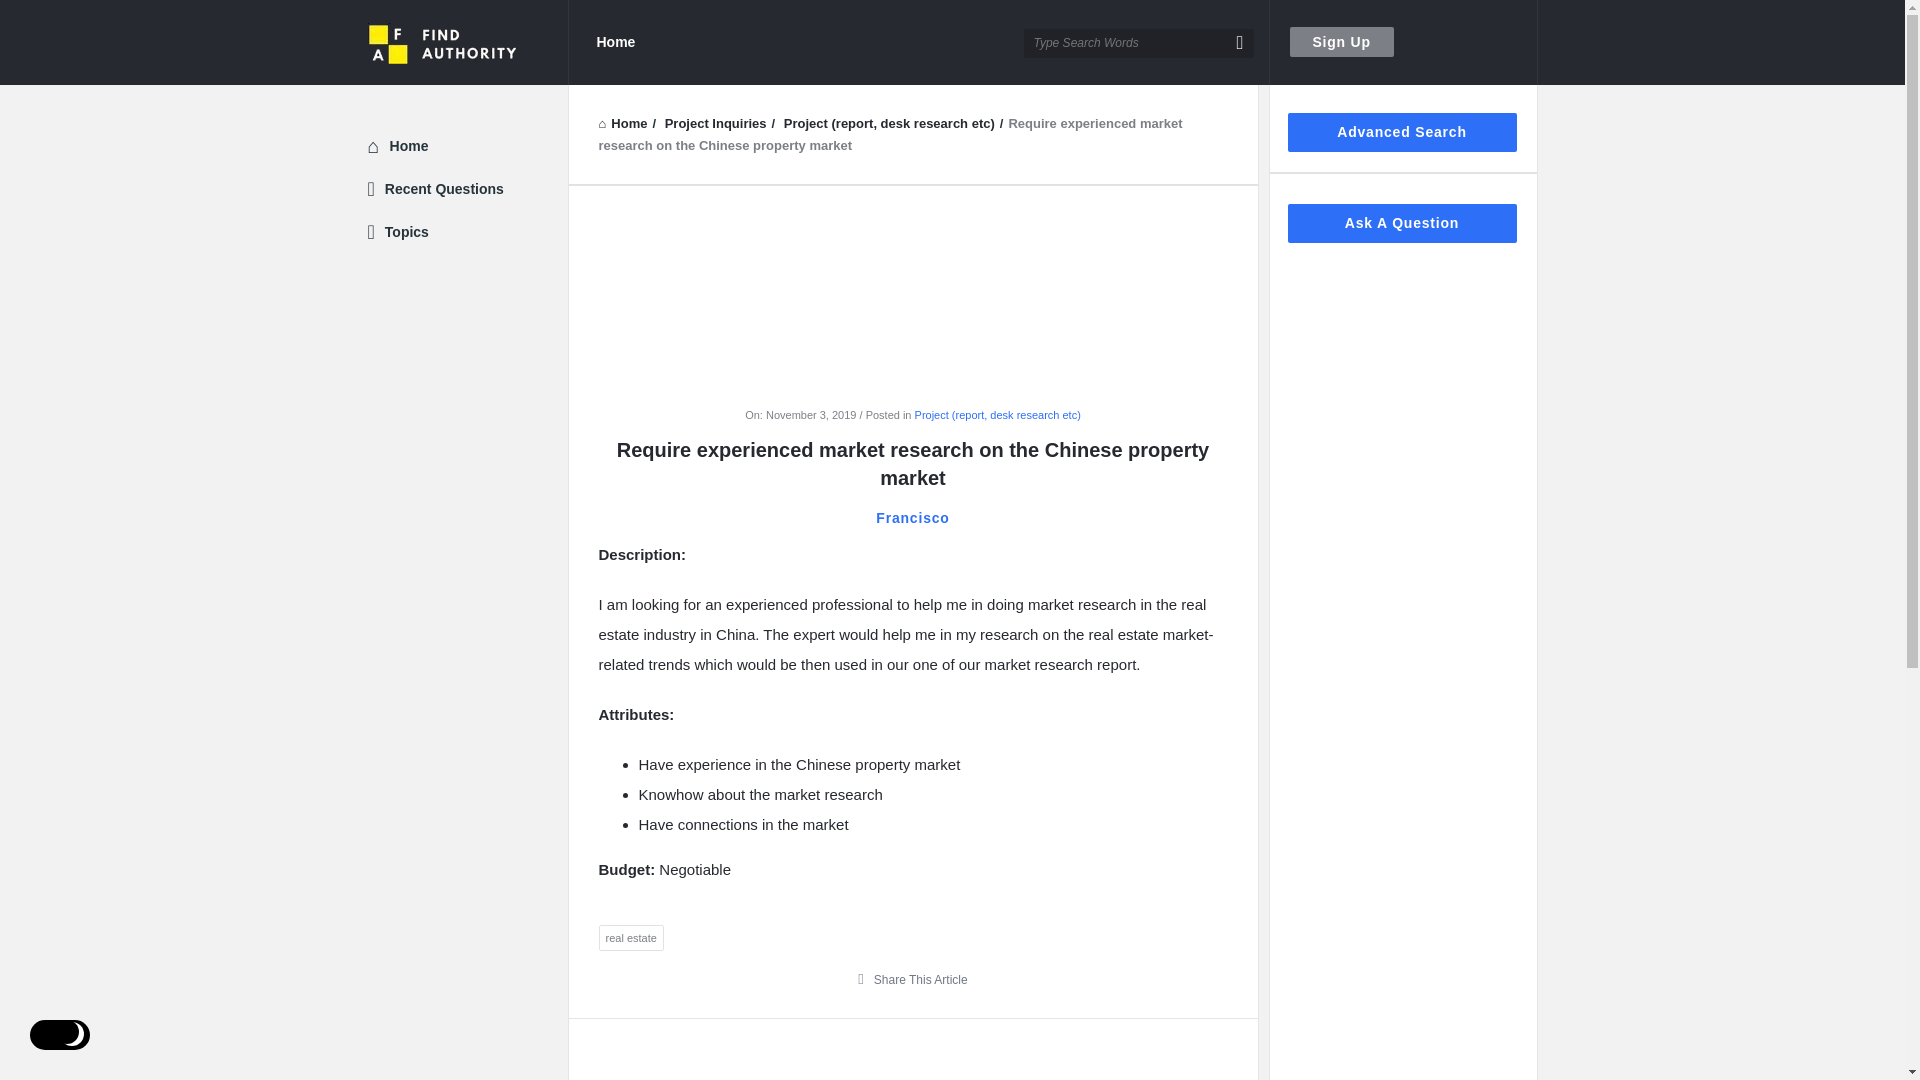 The height and width of the screenshot is (1080, 1920). Describe the element at coordinates (615, 42) in the screenshot. I see `Home` at that location.